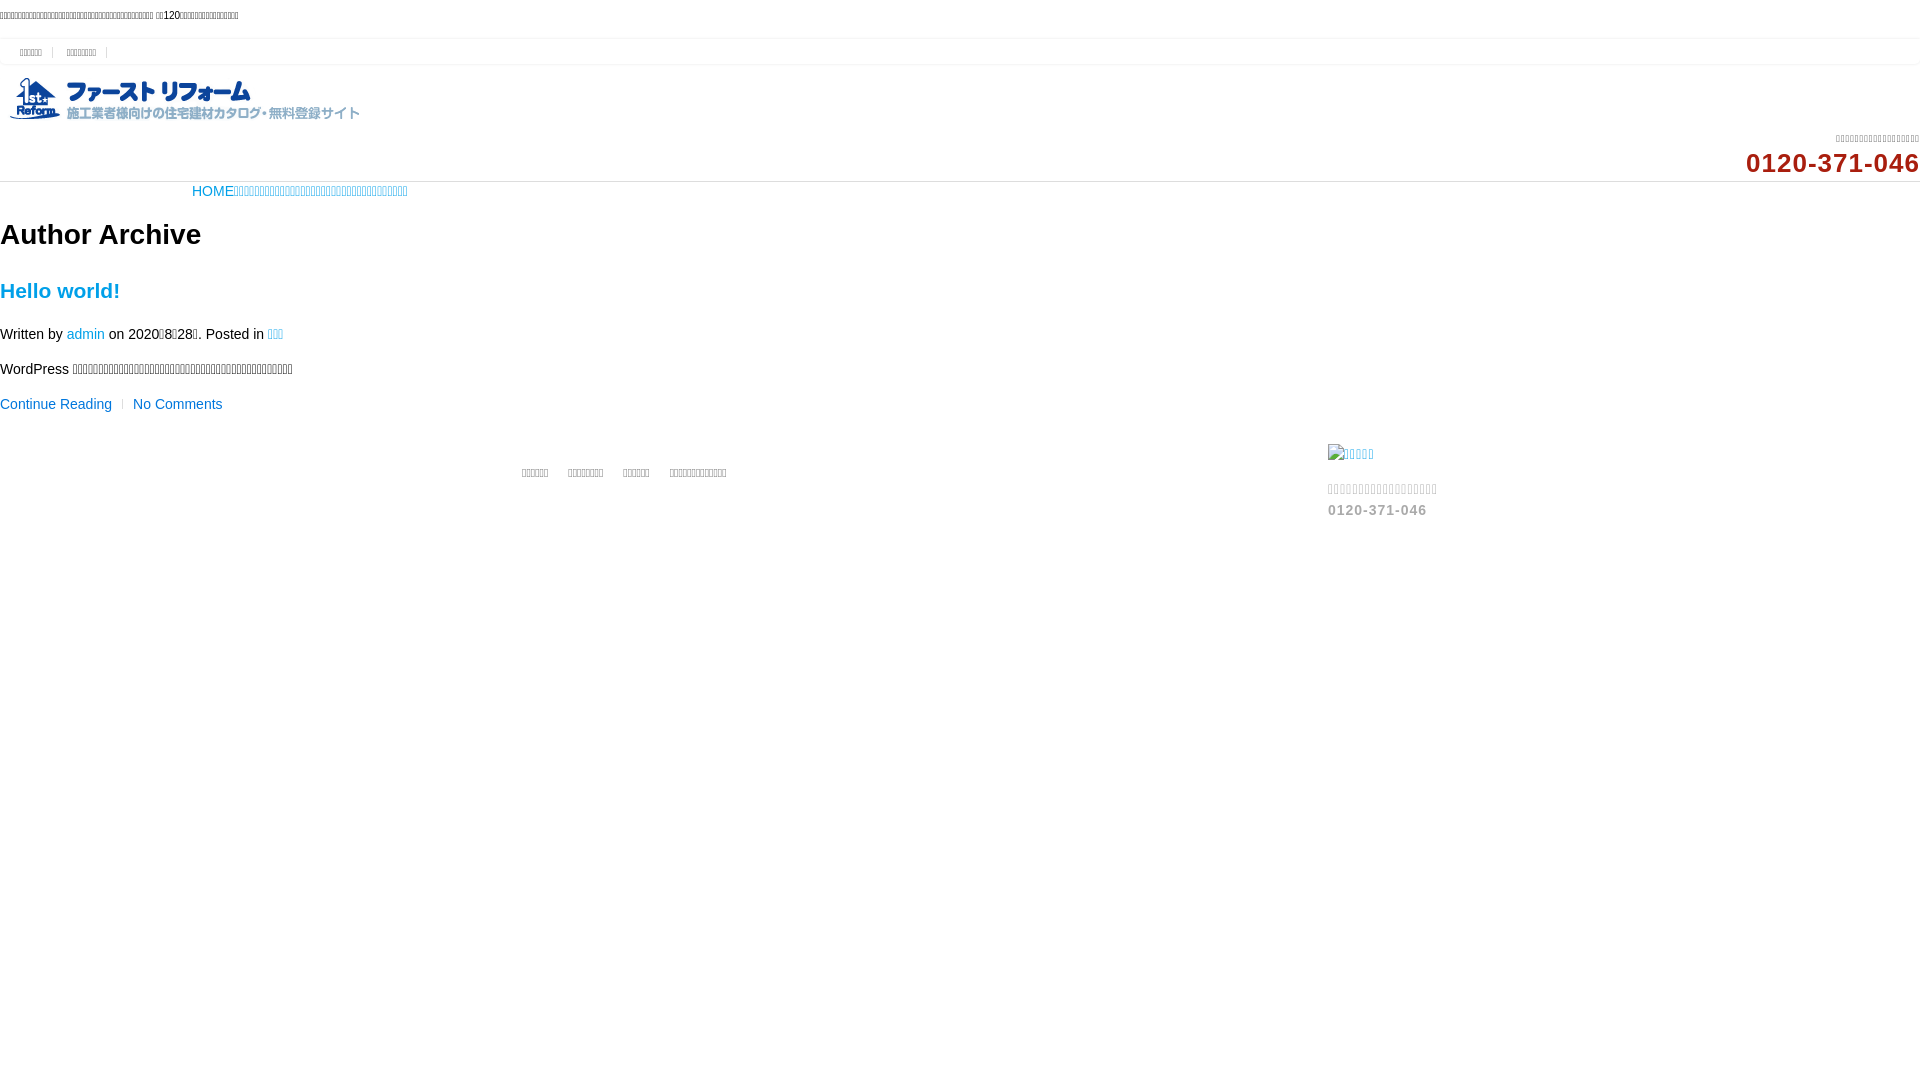 The width and height of the screenshot is (1920, 1080). I want to click on Hello world!, so click(60, 290).